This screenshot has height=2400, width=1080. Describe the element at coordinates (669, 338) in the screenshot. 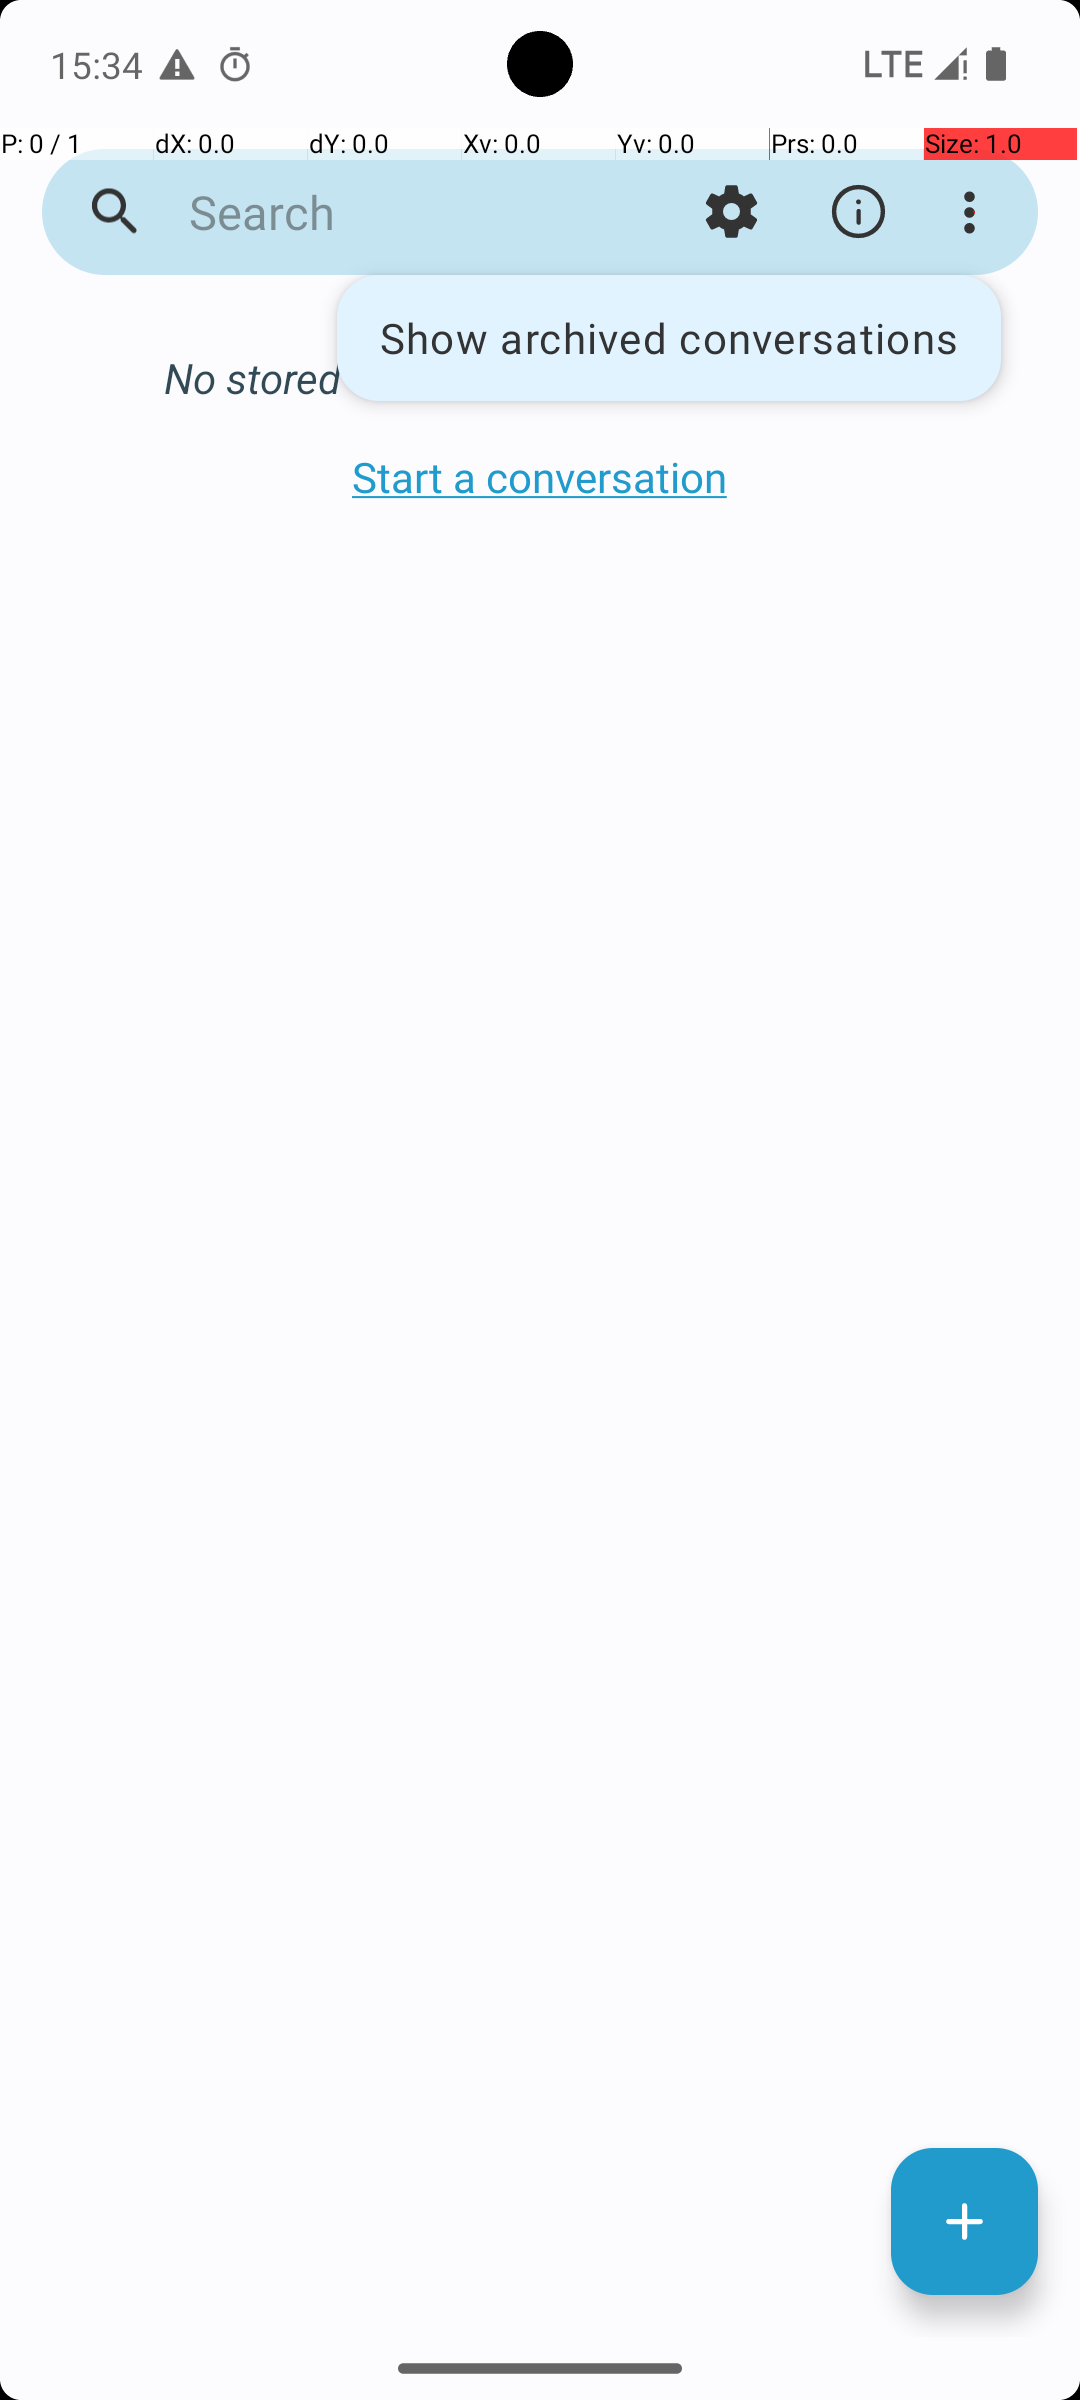

I see `Show archived conversations` at that location.